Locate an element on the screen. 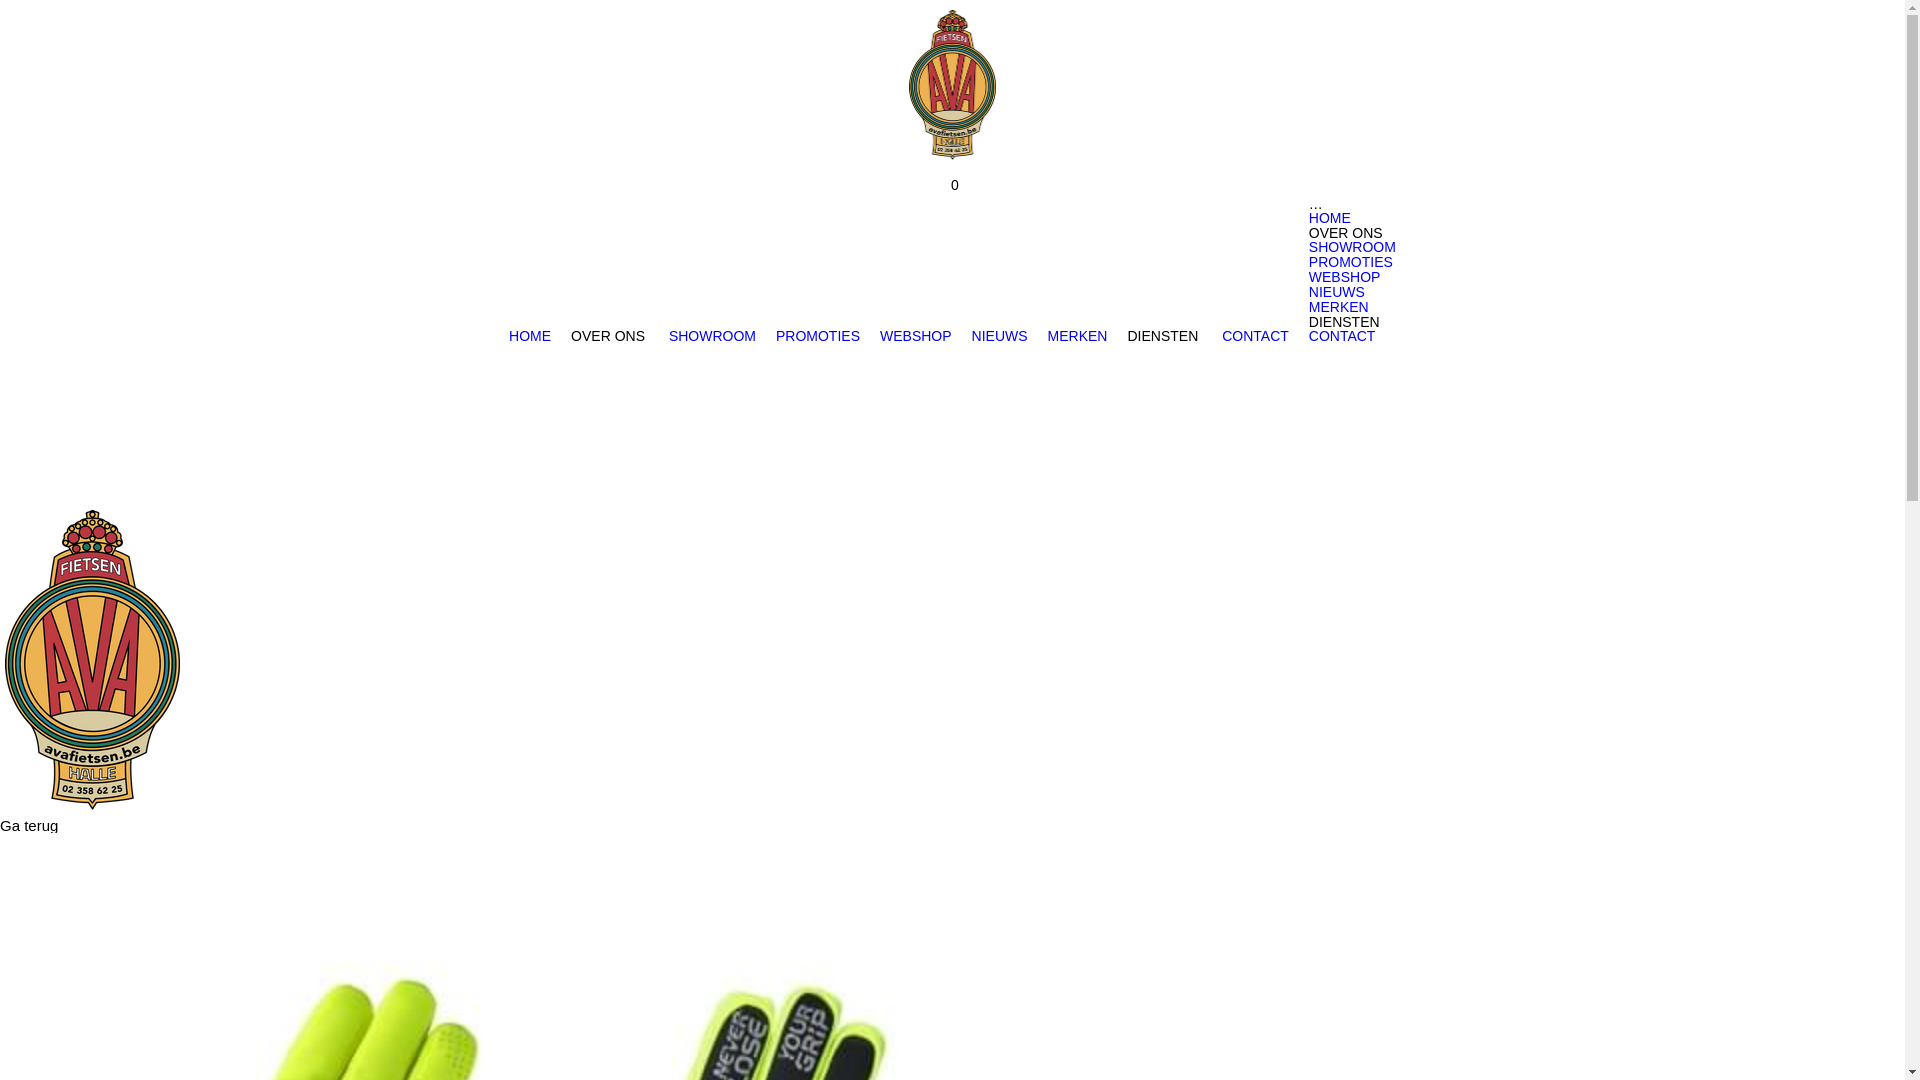 Image resolution: width=1920 pixels, height=1080 pixels. NIEUWS is located at coordinates (1337, 292).